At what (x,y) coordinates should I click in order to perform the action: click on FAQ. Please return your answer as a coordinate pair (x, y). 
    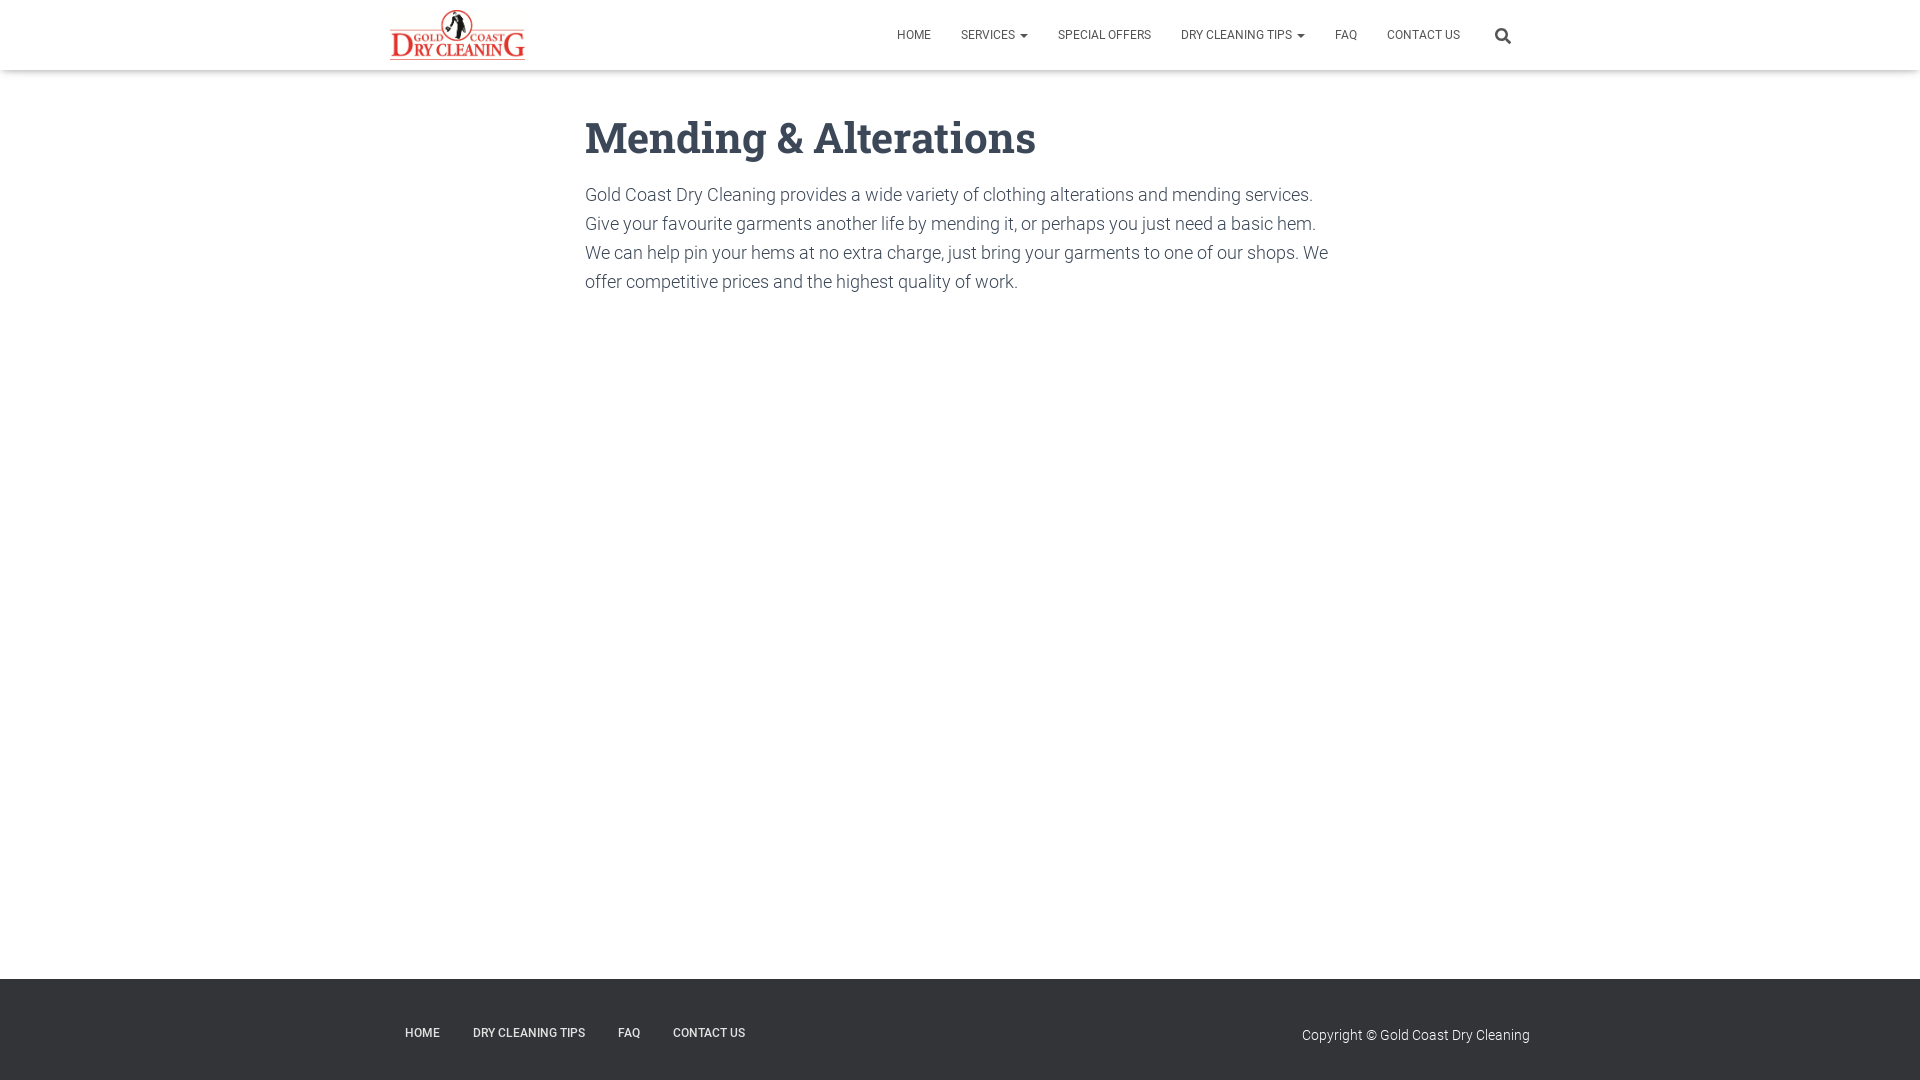
    Looking at the image, I should click on (629, 1034).